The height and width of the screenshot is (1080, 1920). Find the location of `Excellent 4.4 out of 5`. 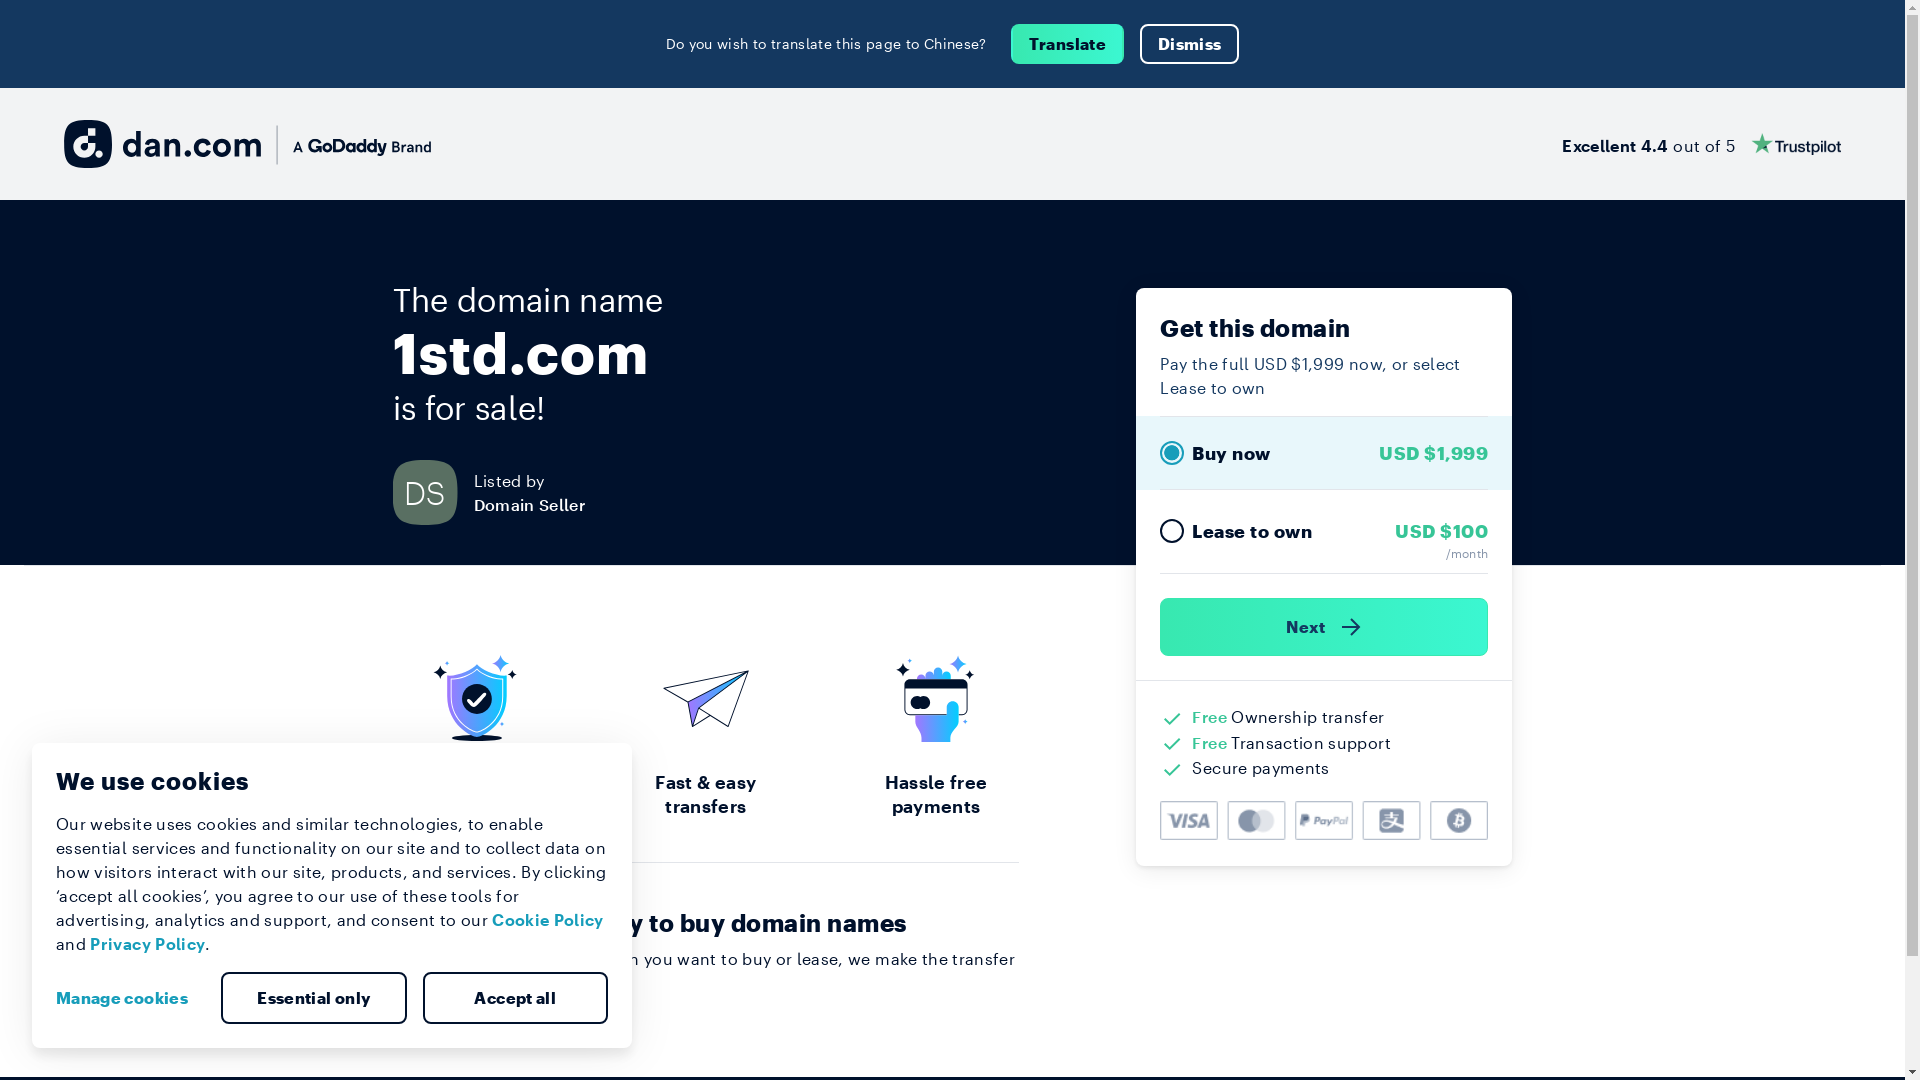

Excellent 4.4 out of 5 is located at coordinates (1702, 144).